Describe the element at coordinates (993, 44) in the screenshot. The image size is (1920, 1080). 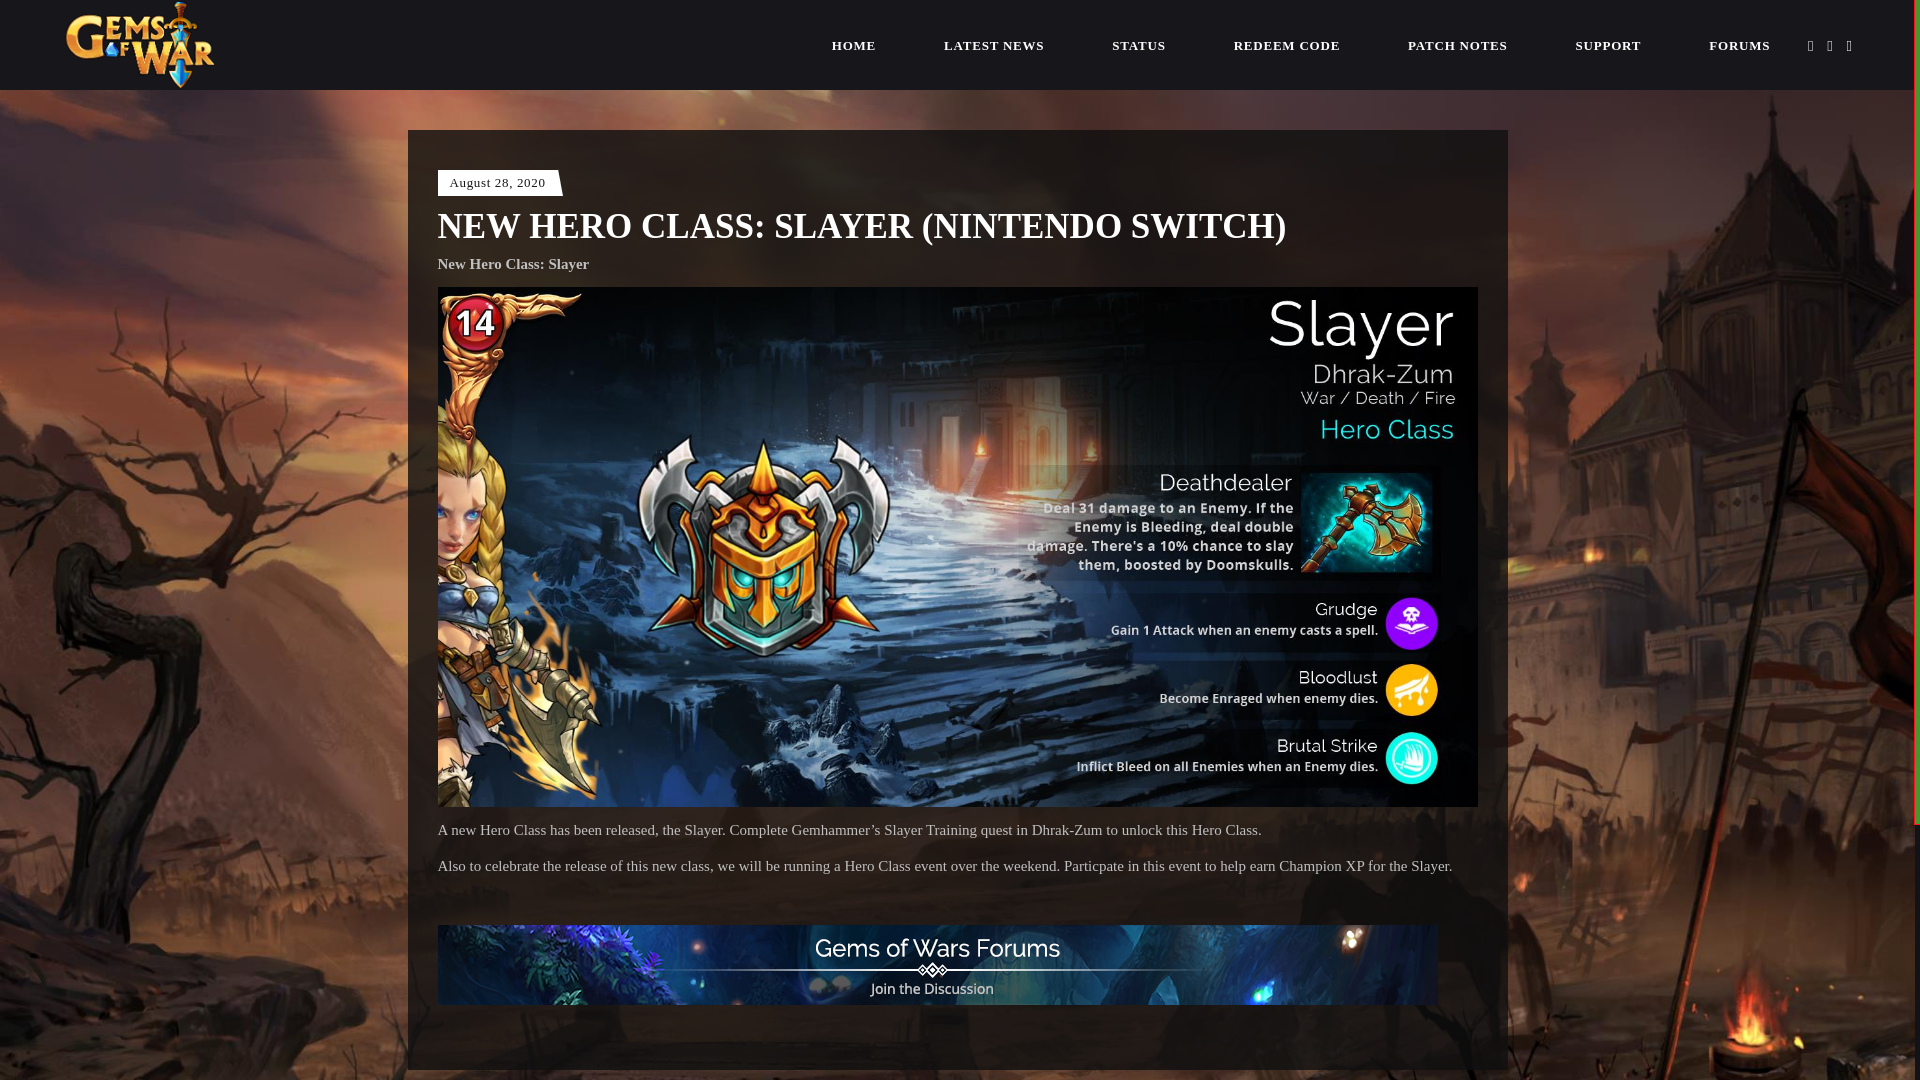
I see `LATEST NEWS` at that location.